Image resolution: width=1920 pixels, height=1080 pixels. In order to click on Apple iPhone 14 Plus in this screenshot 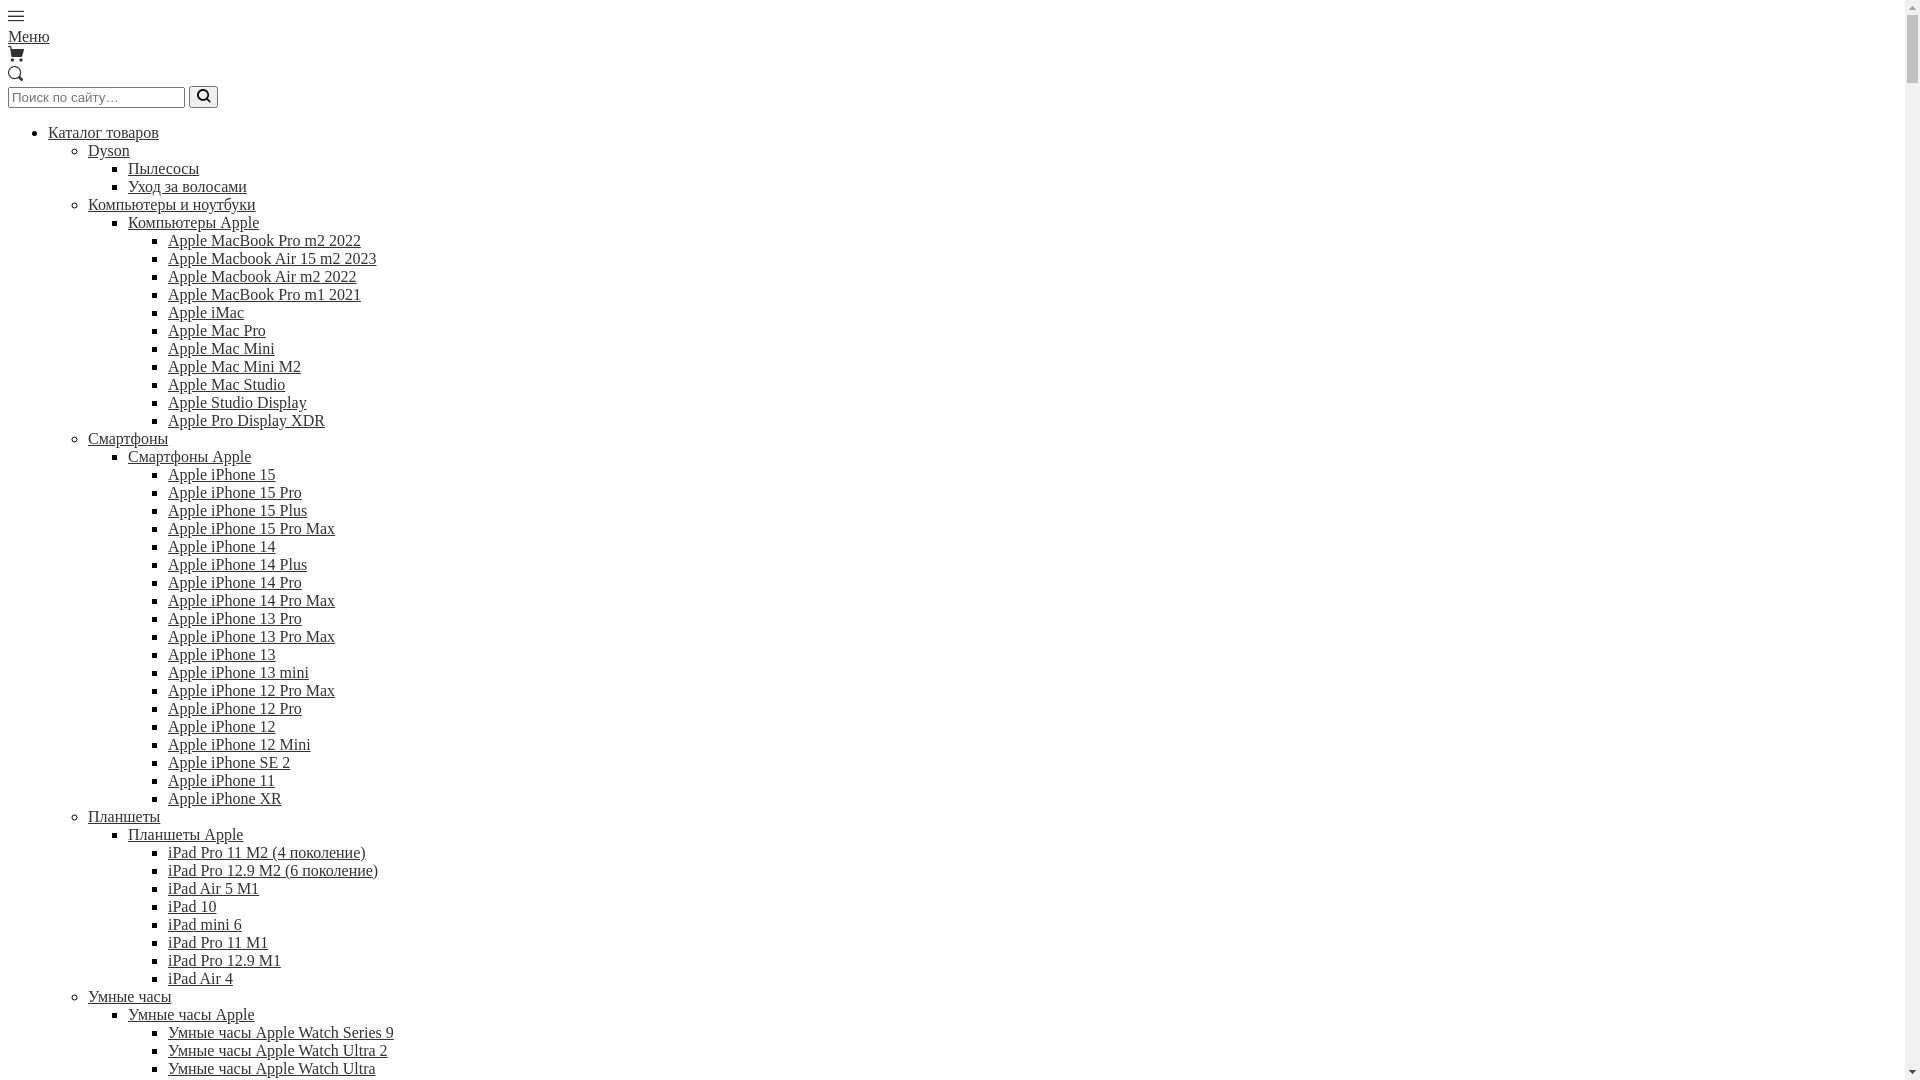, I will do `click(238, 564)`.